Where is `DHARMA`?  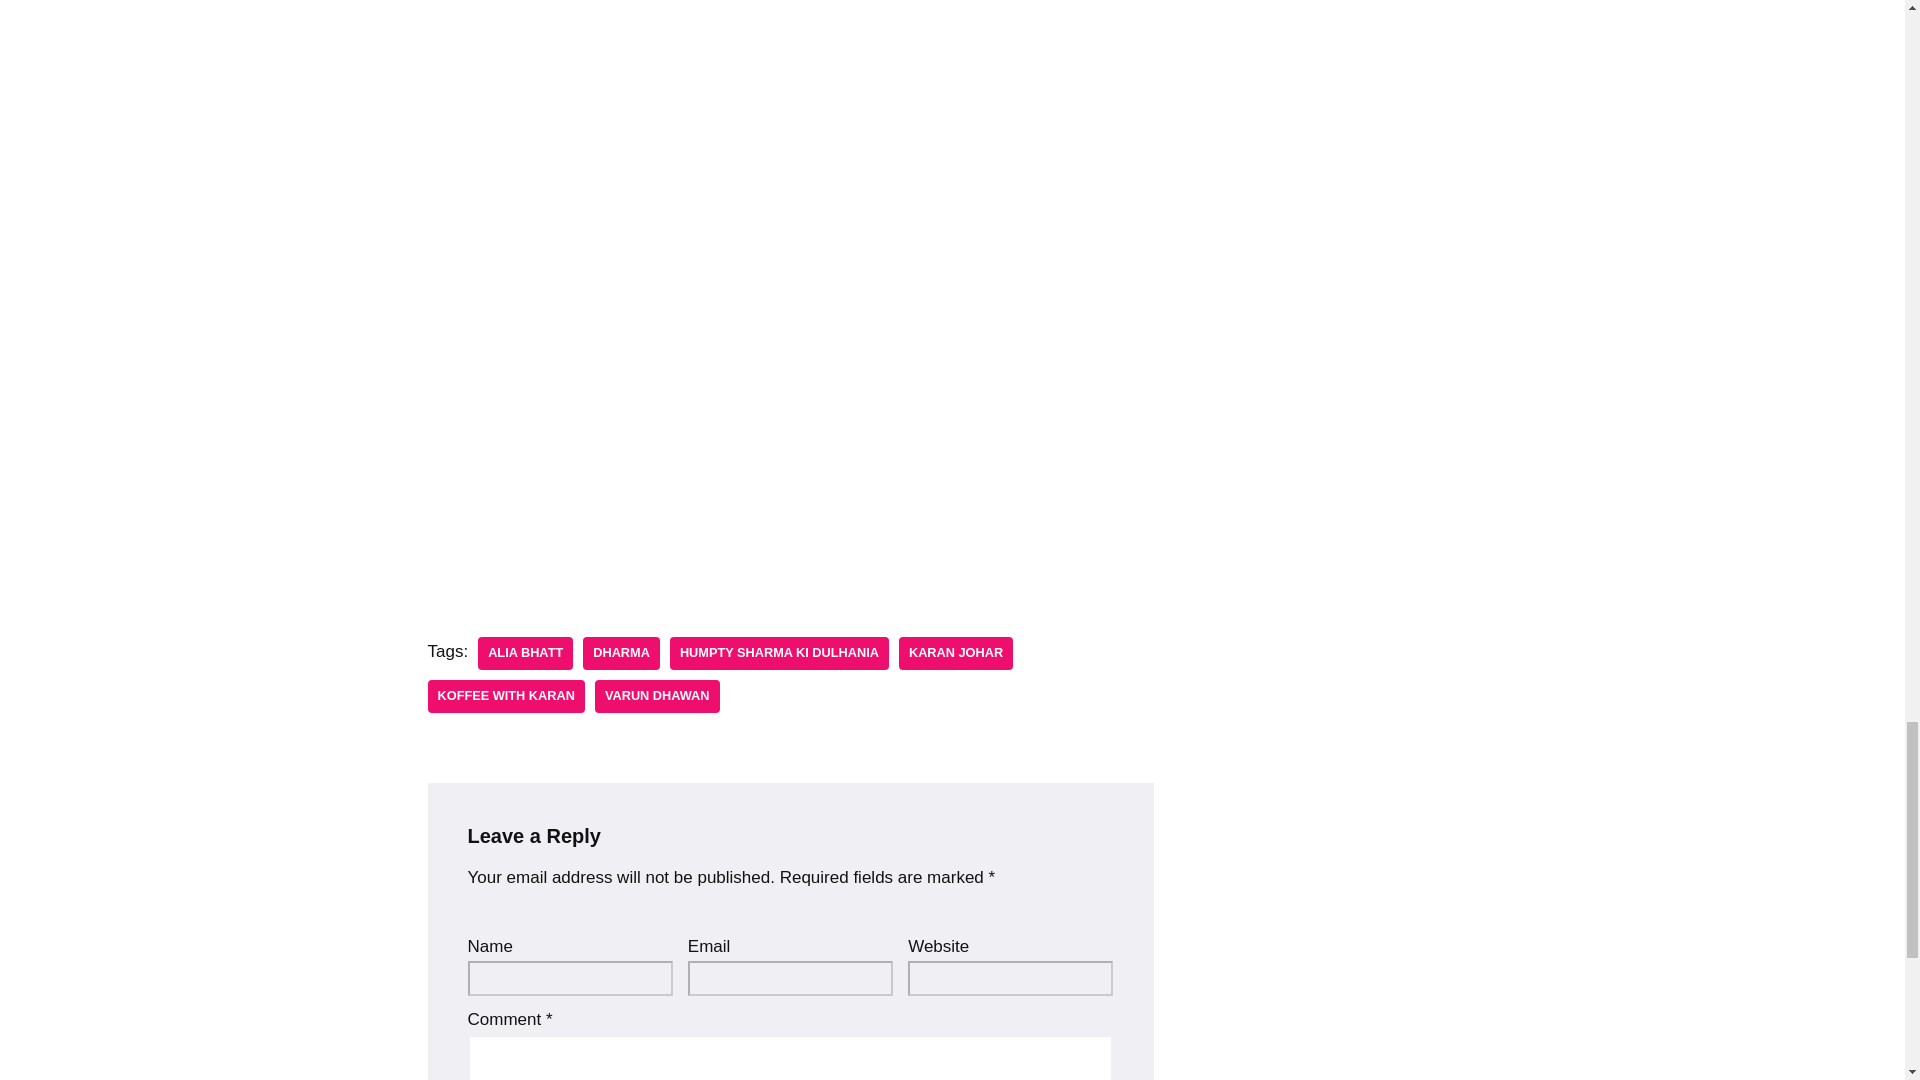
DHARMA is located at coordinates (622, 653).